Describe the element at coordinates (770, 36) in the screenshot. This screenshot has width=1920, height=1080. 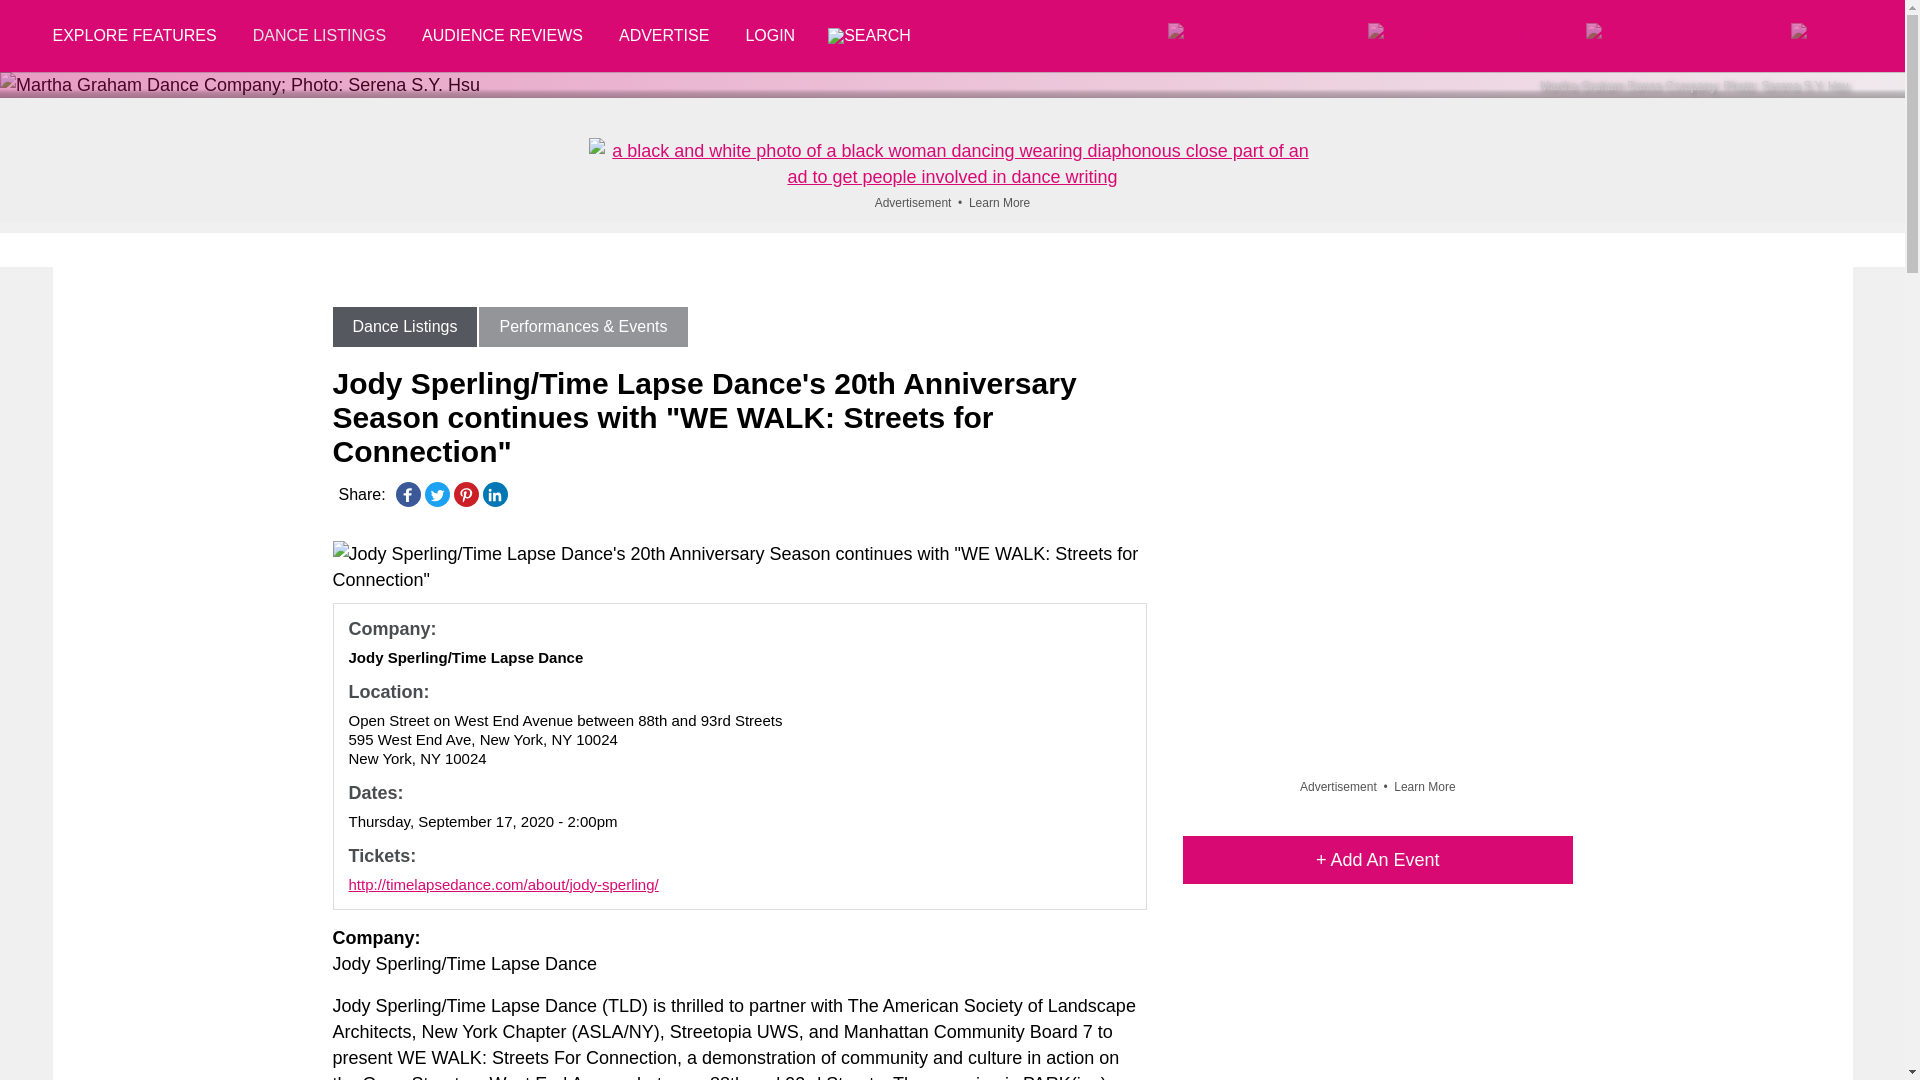
I see `LOGIN` at that location.